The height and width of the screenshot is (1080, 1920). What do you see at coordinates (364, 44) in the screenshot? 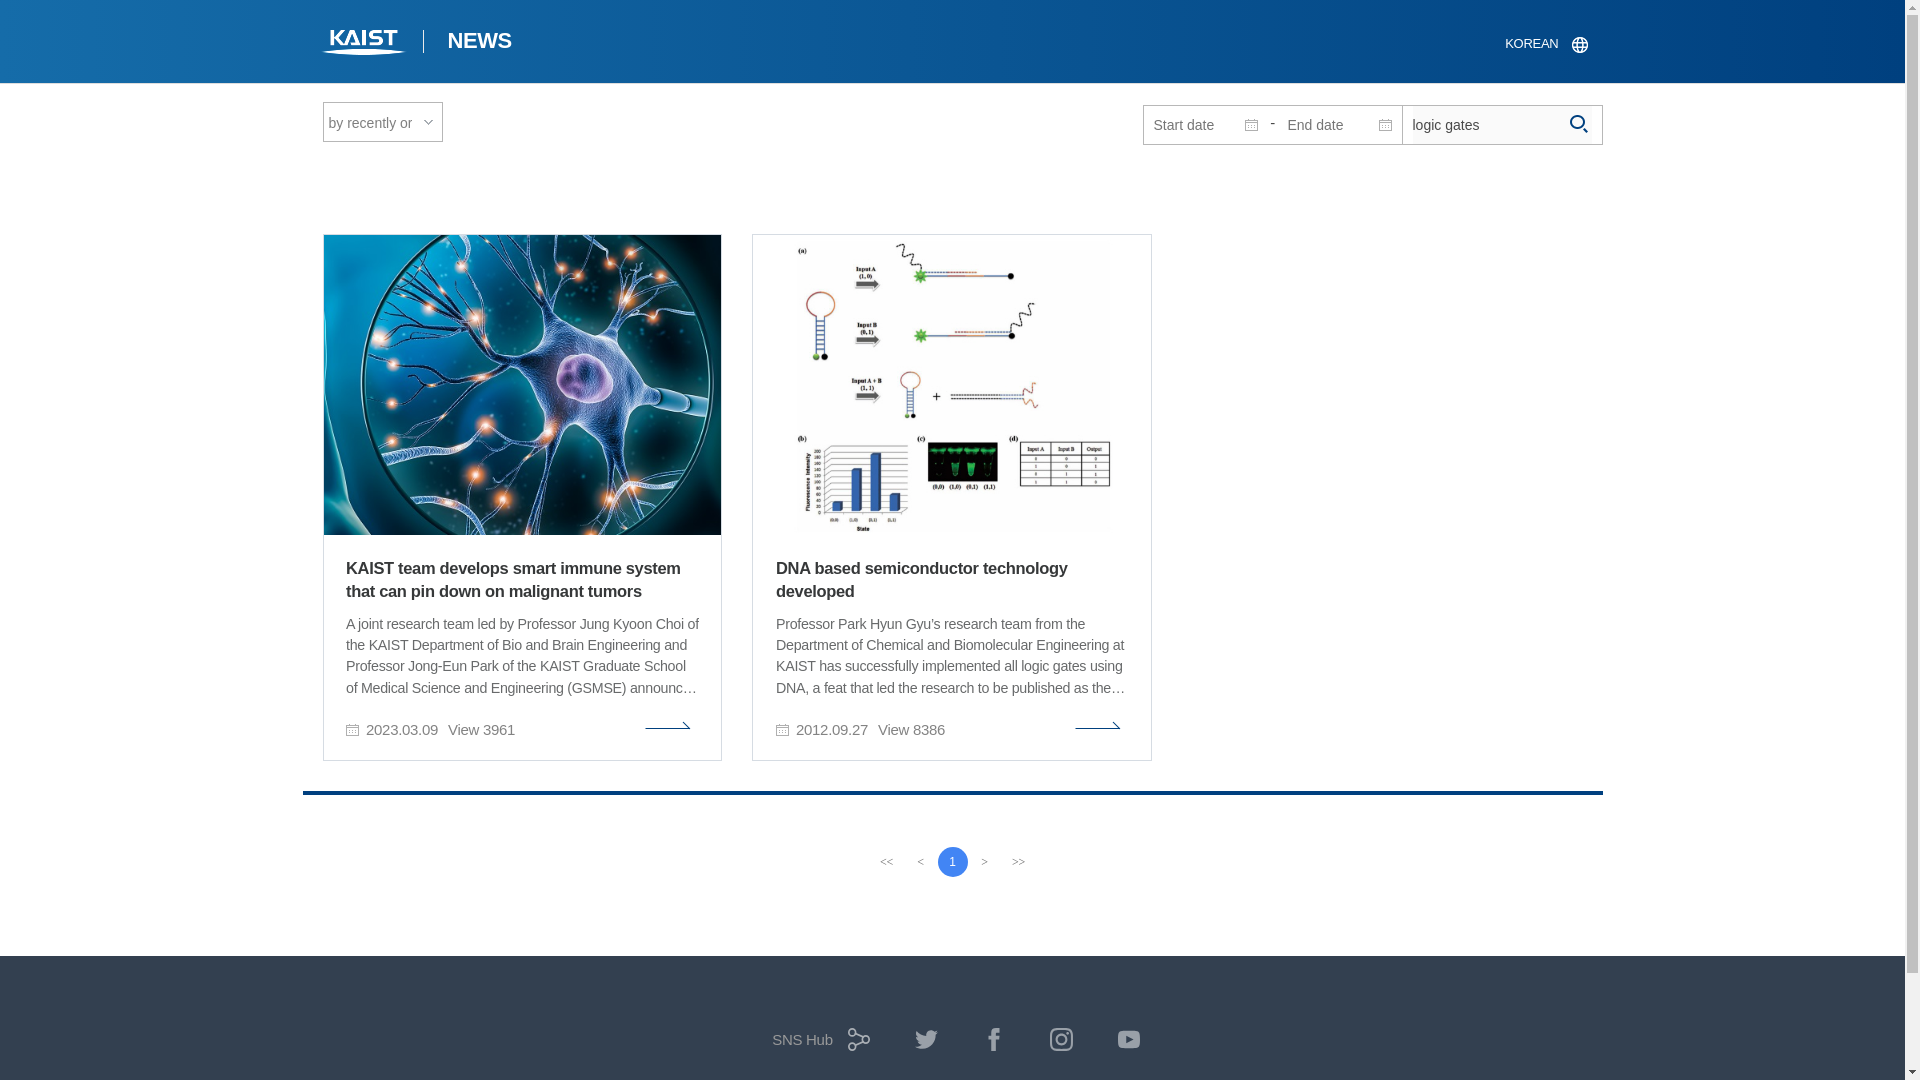
I see `KAIST` at bounding box center [364, 44].